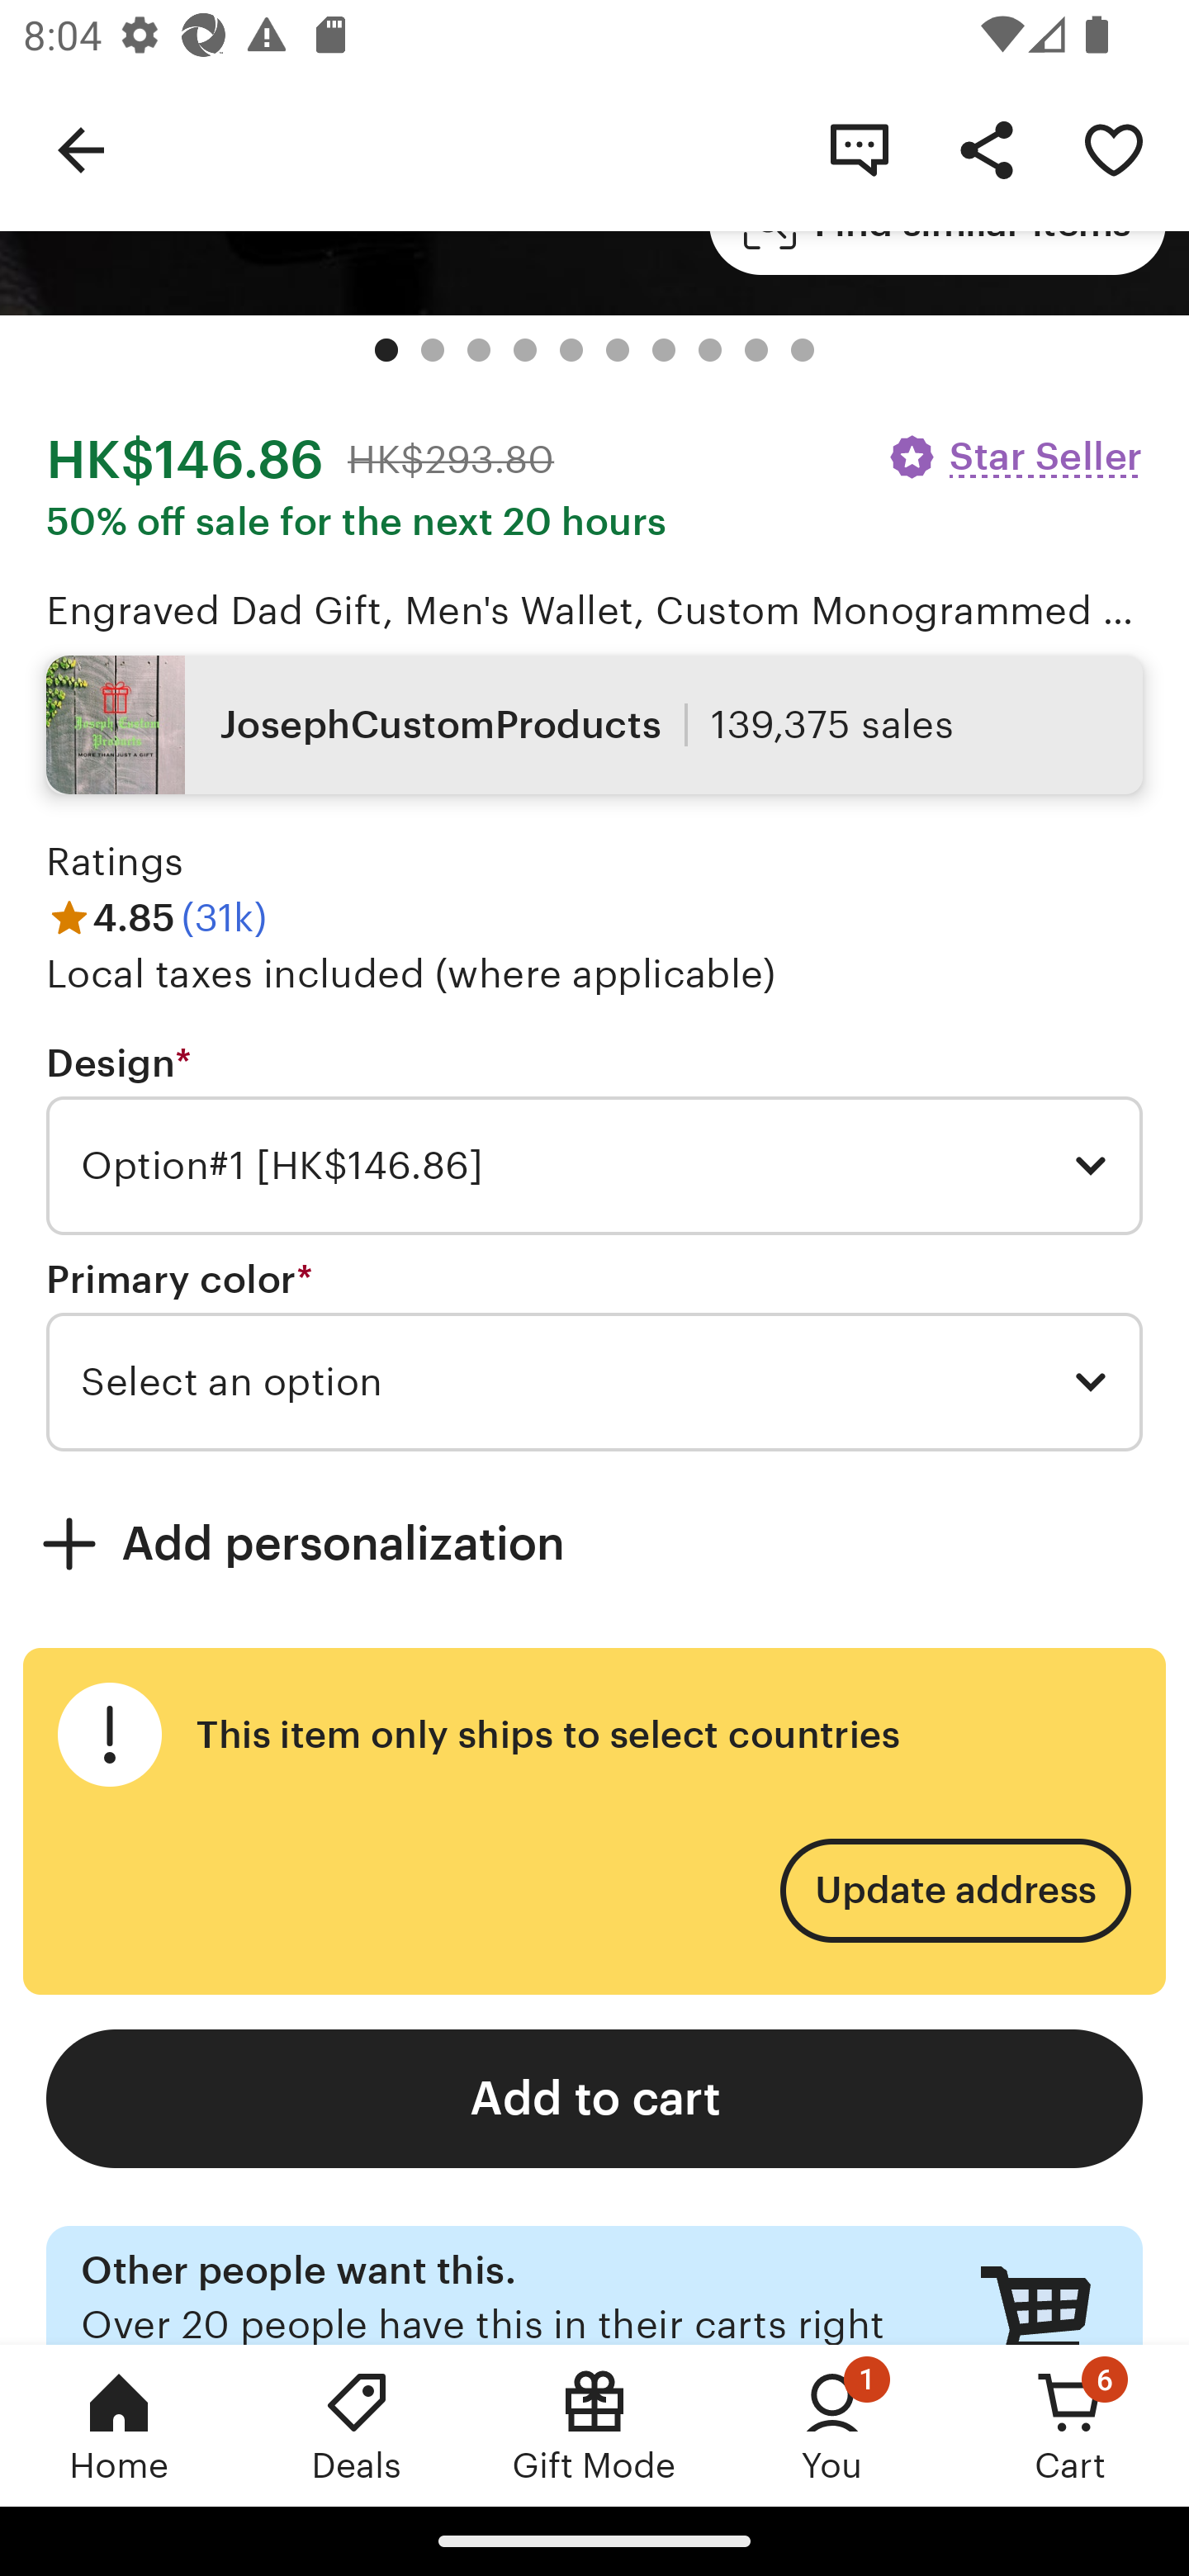 This screenshot has height=2576, width=1189. Describe the element at coordinates (832, 2425) in the screenshot. I see `You, 1 new notification You` at that location.